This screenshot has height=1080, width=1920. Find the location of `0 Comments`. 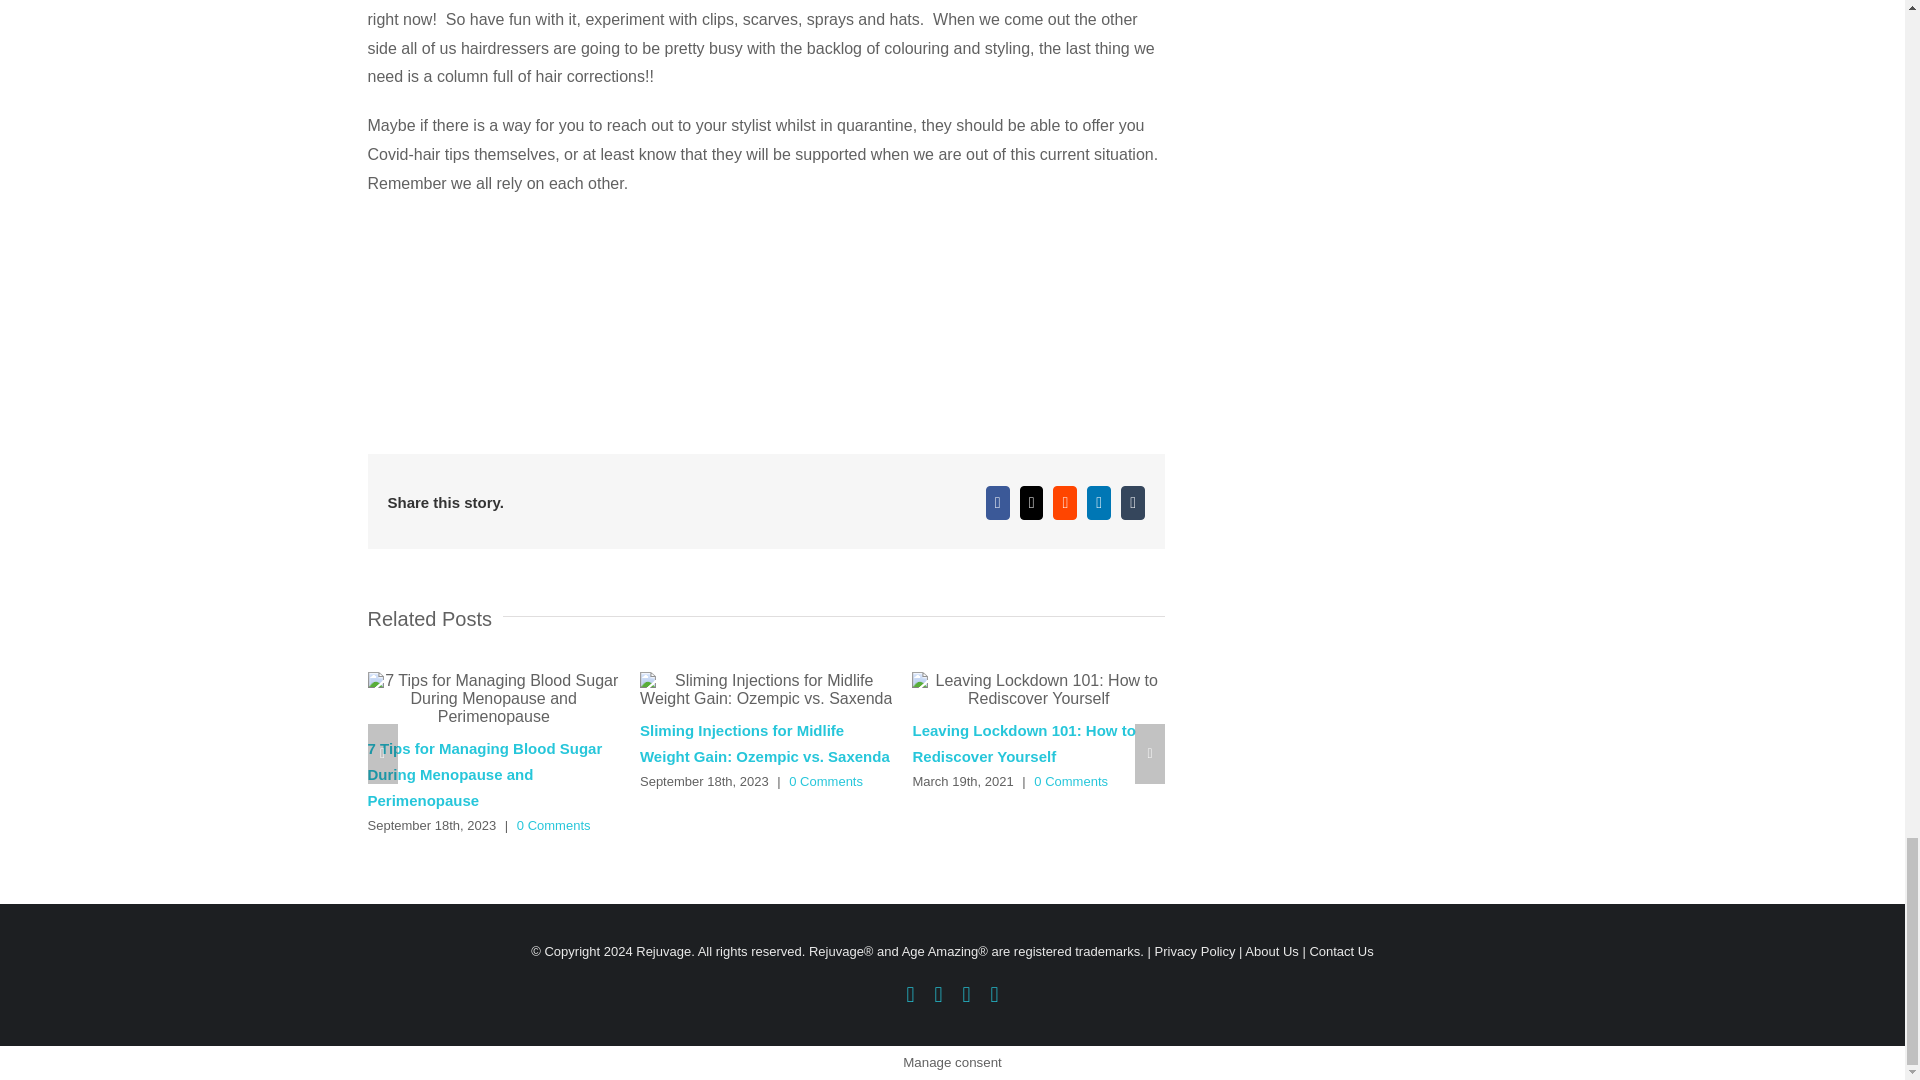

0 Comments is located at coordinates (1070, 782).